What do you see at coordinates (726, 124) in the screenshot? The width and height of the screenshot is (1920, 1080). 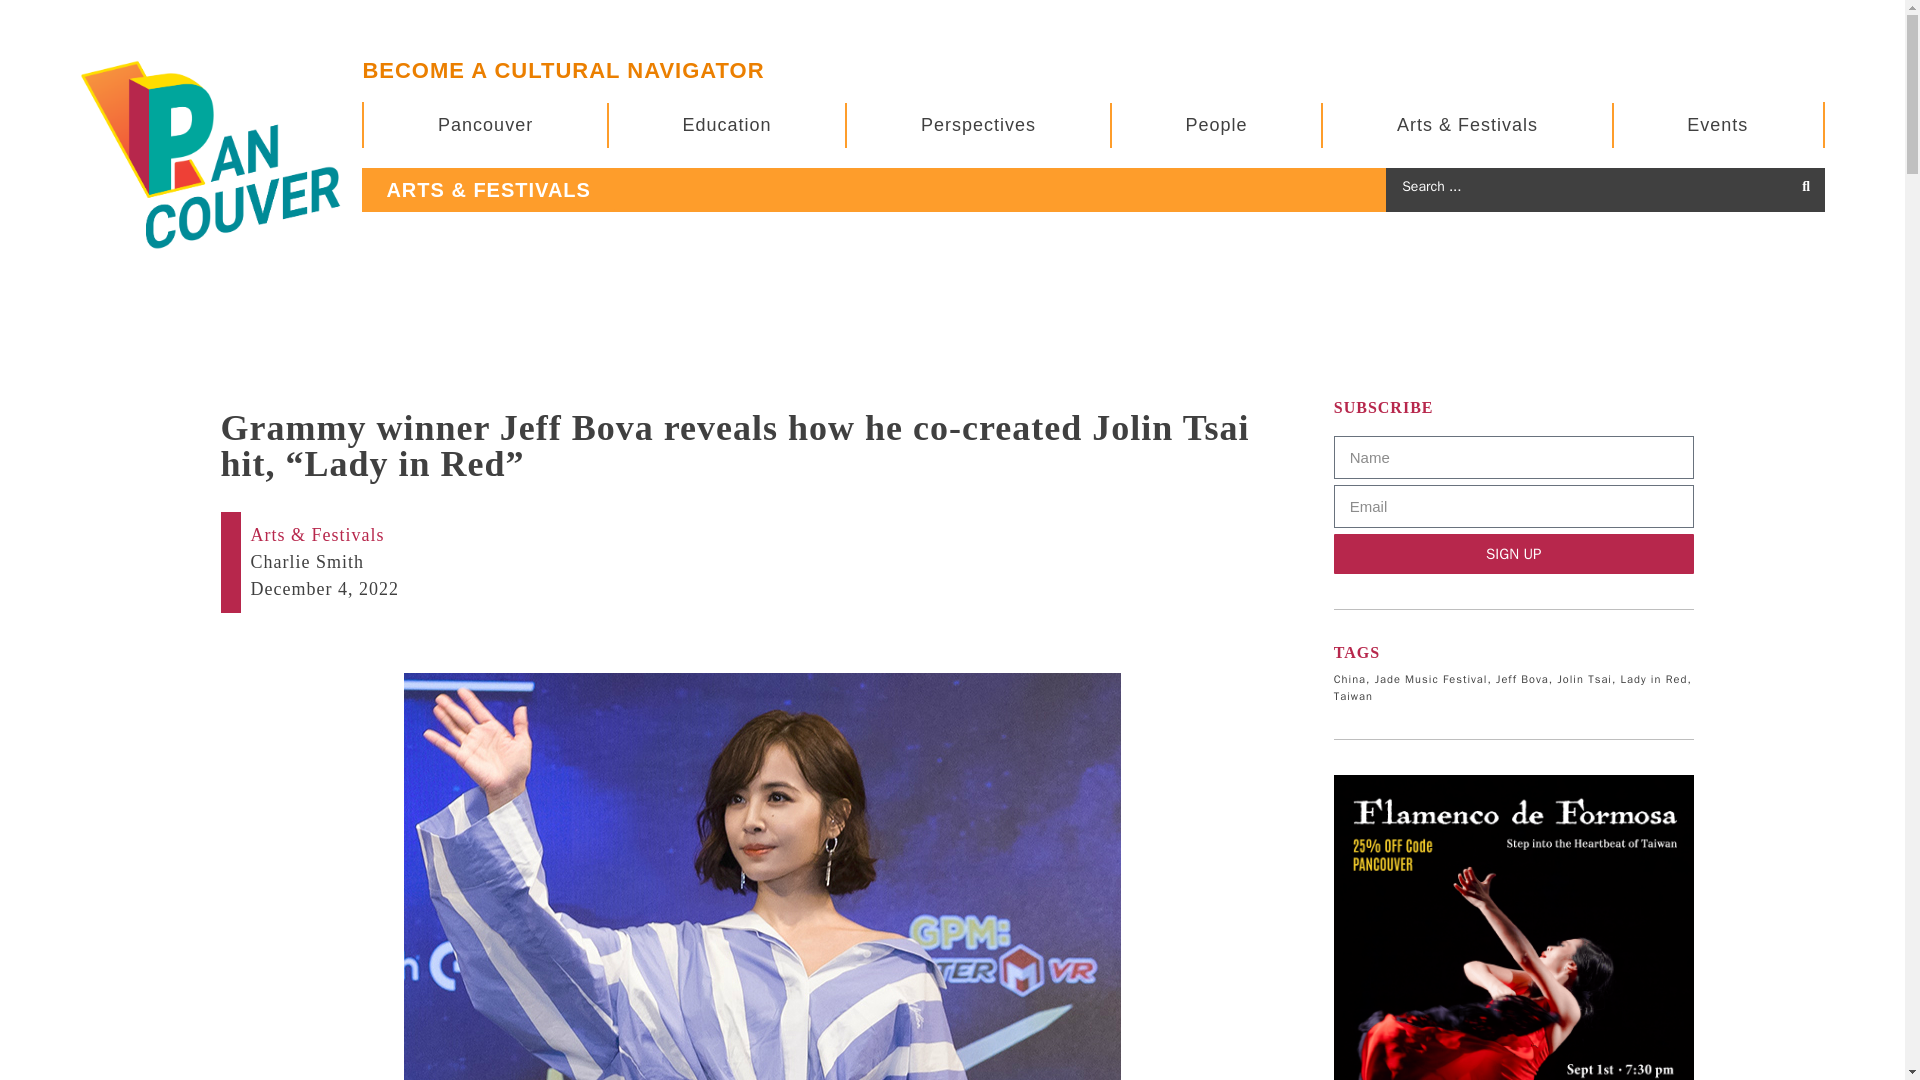 I see `Education` at bounding box center [726, 124].